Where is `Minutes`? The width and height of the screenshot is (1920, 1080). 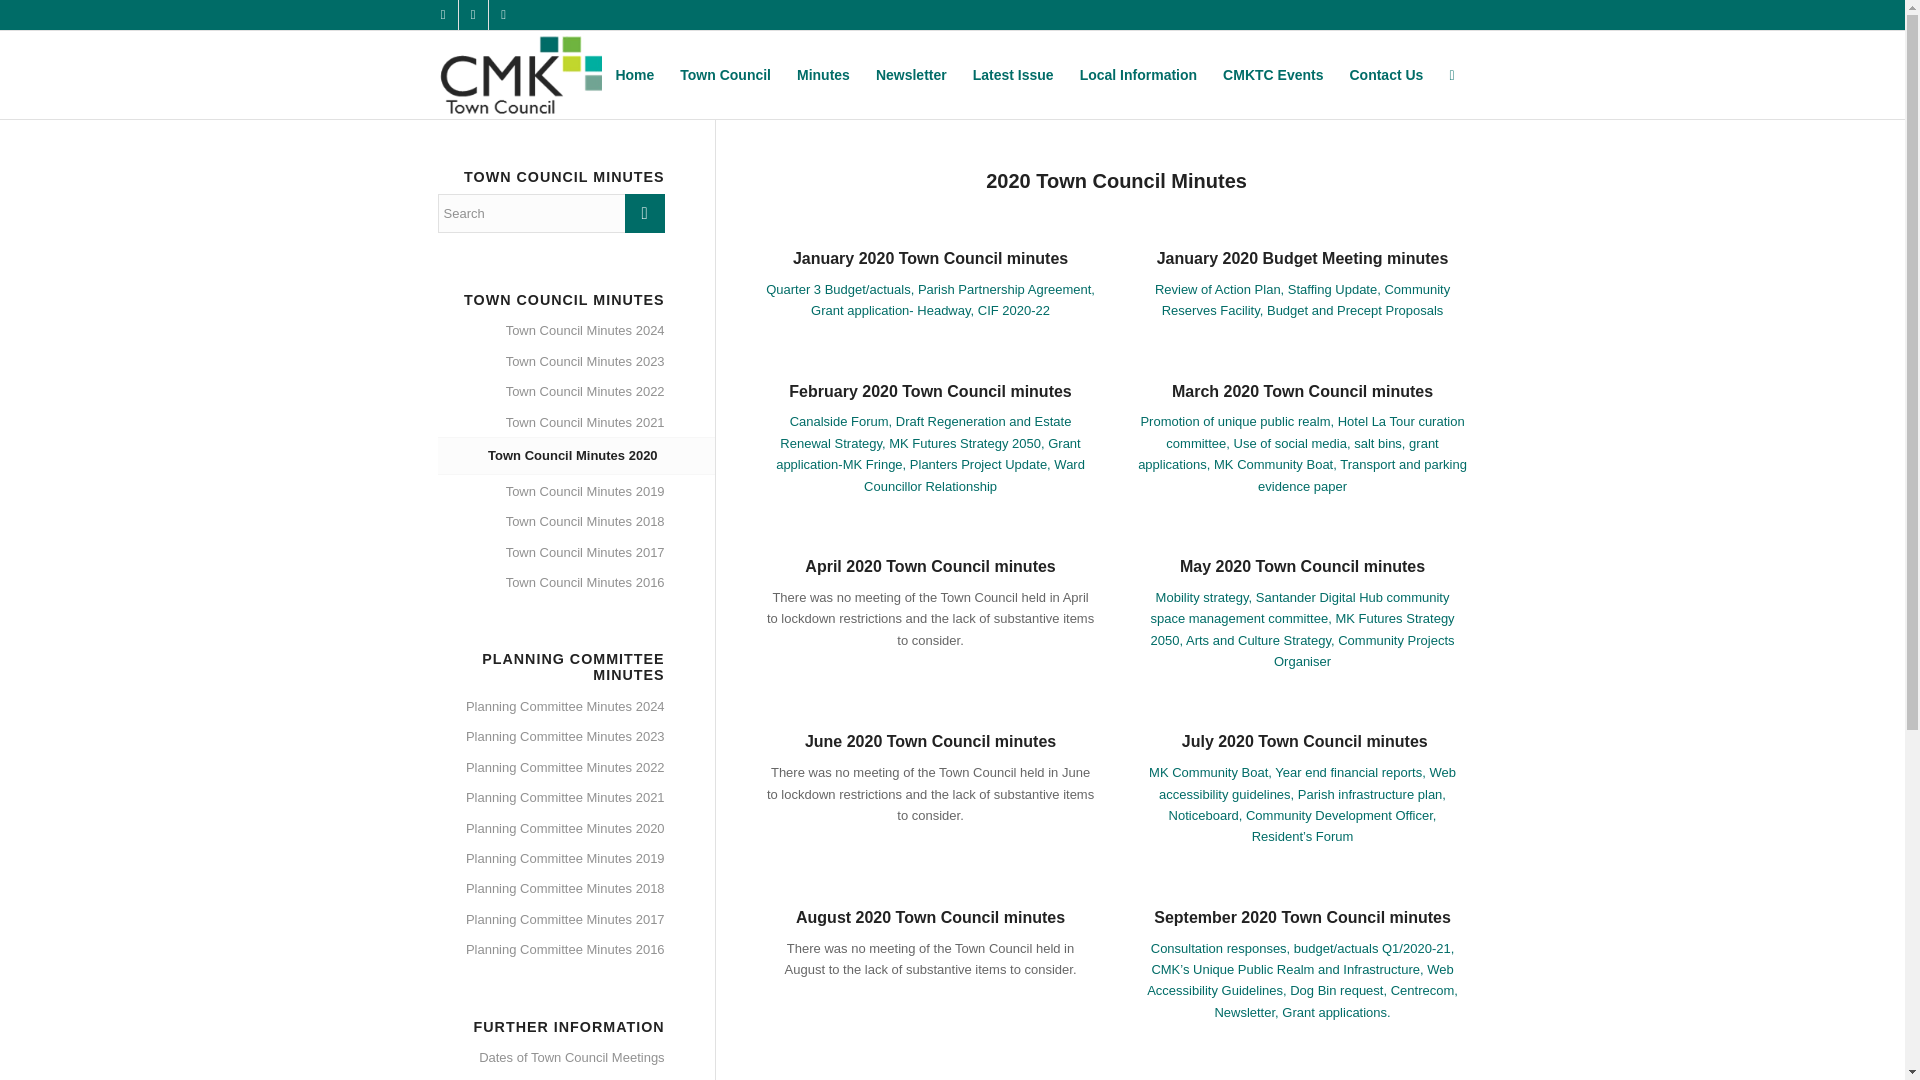
Minutes is located at coordinates (822, 74).